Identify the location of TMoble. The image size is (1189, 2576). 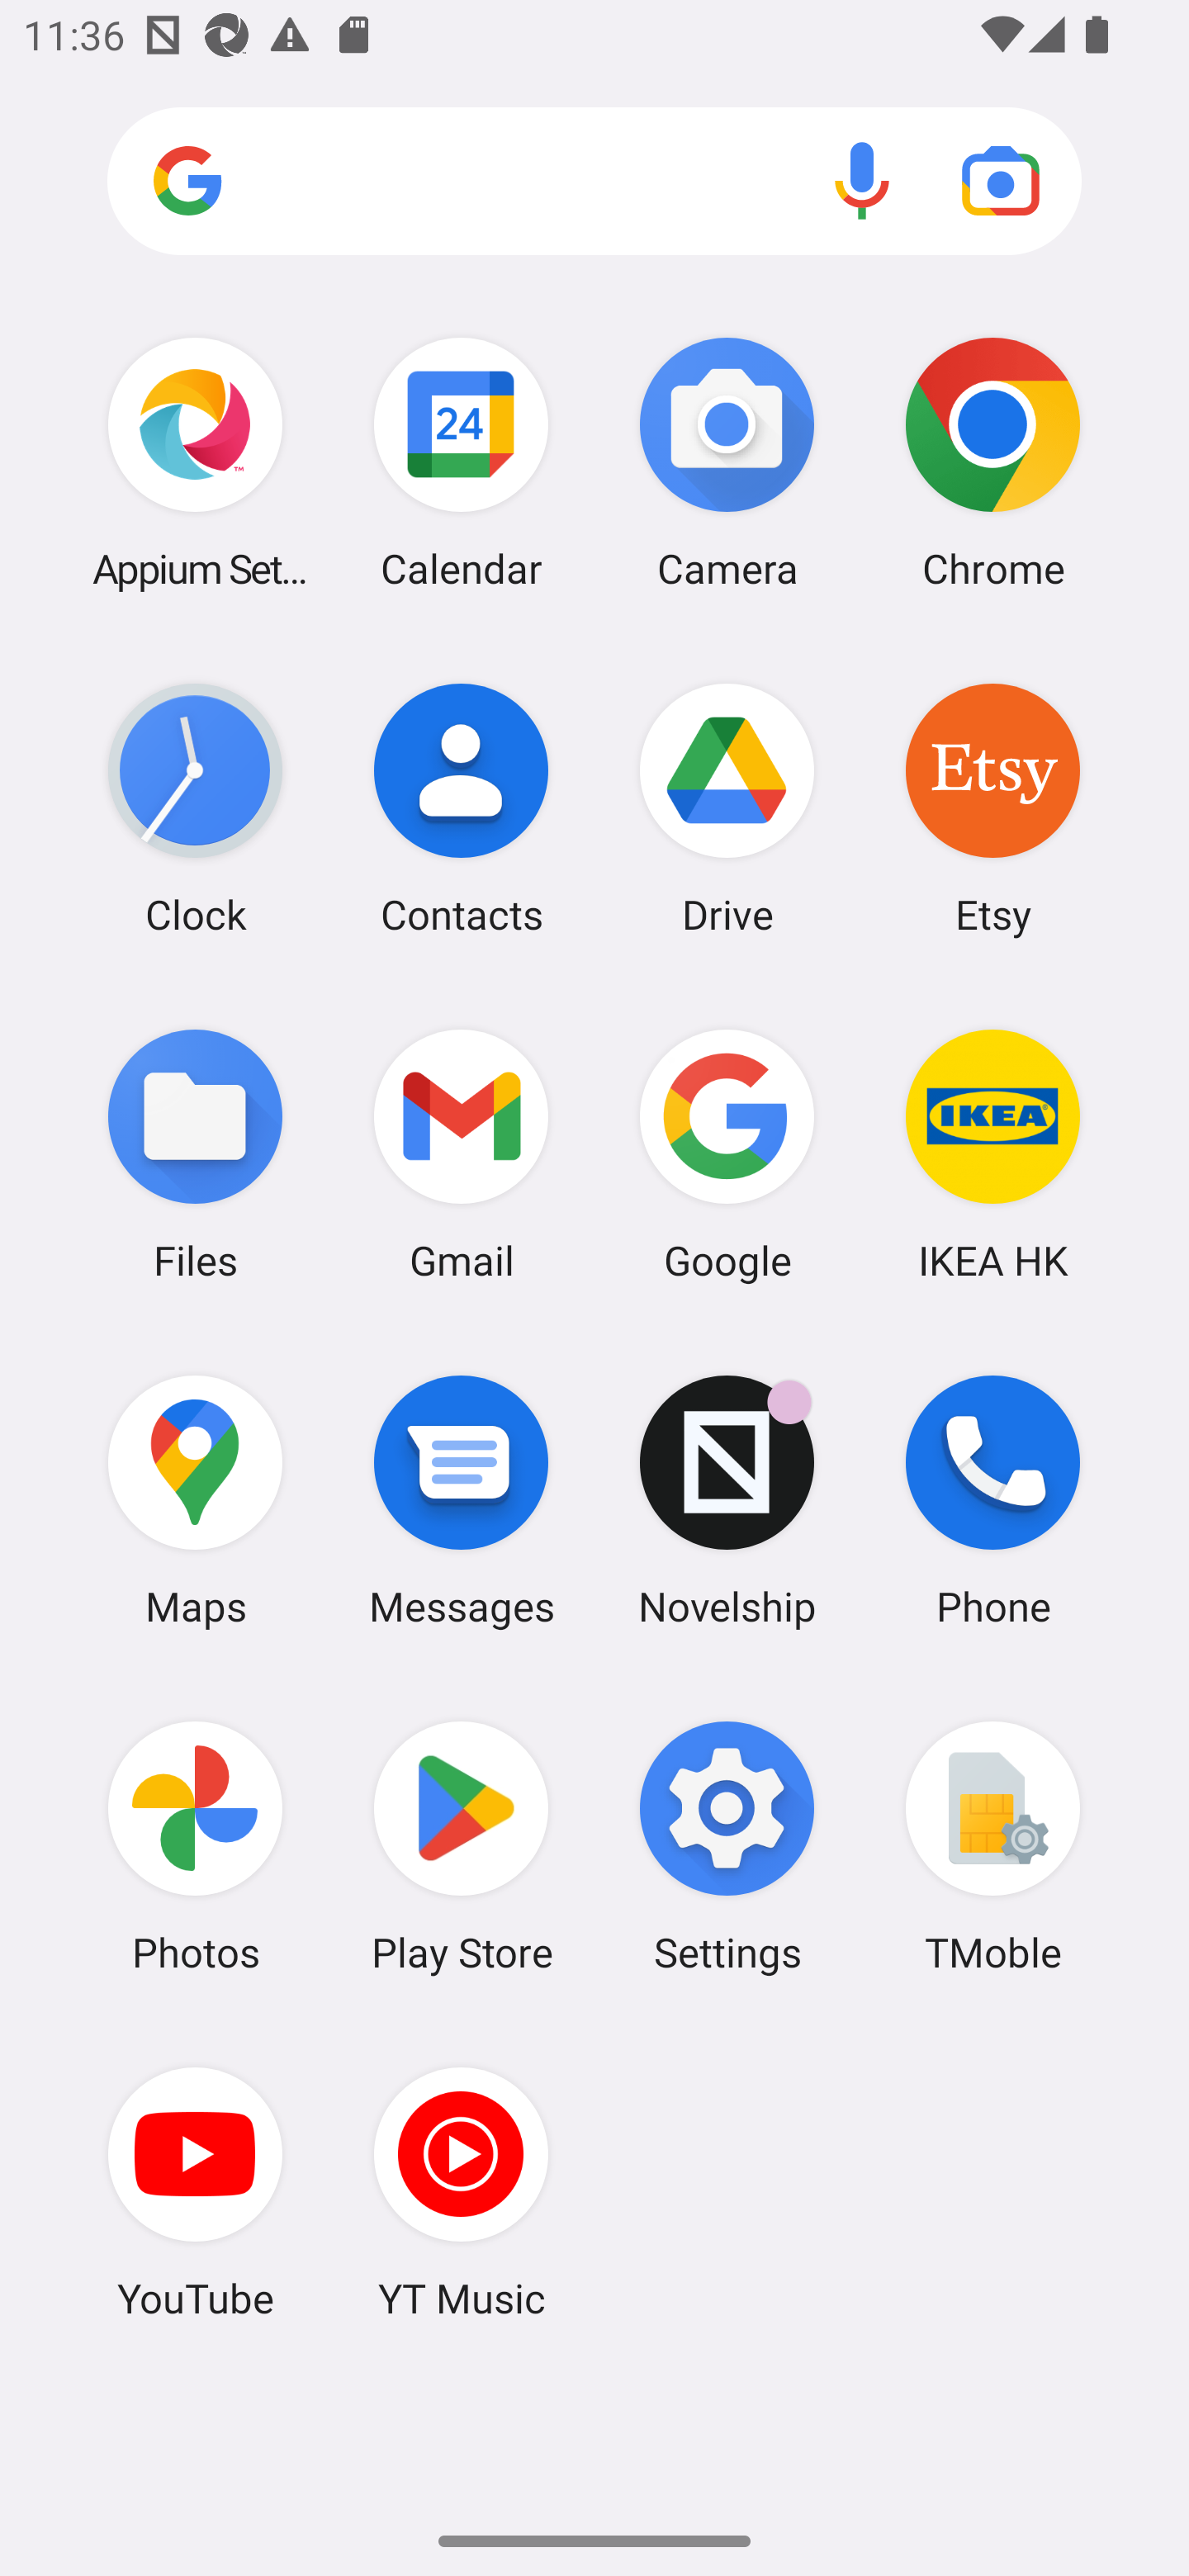
(992, 1847).